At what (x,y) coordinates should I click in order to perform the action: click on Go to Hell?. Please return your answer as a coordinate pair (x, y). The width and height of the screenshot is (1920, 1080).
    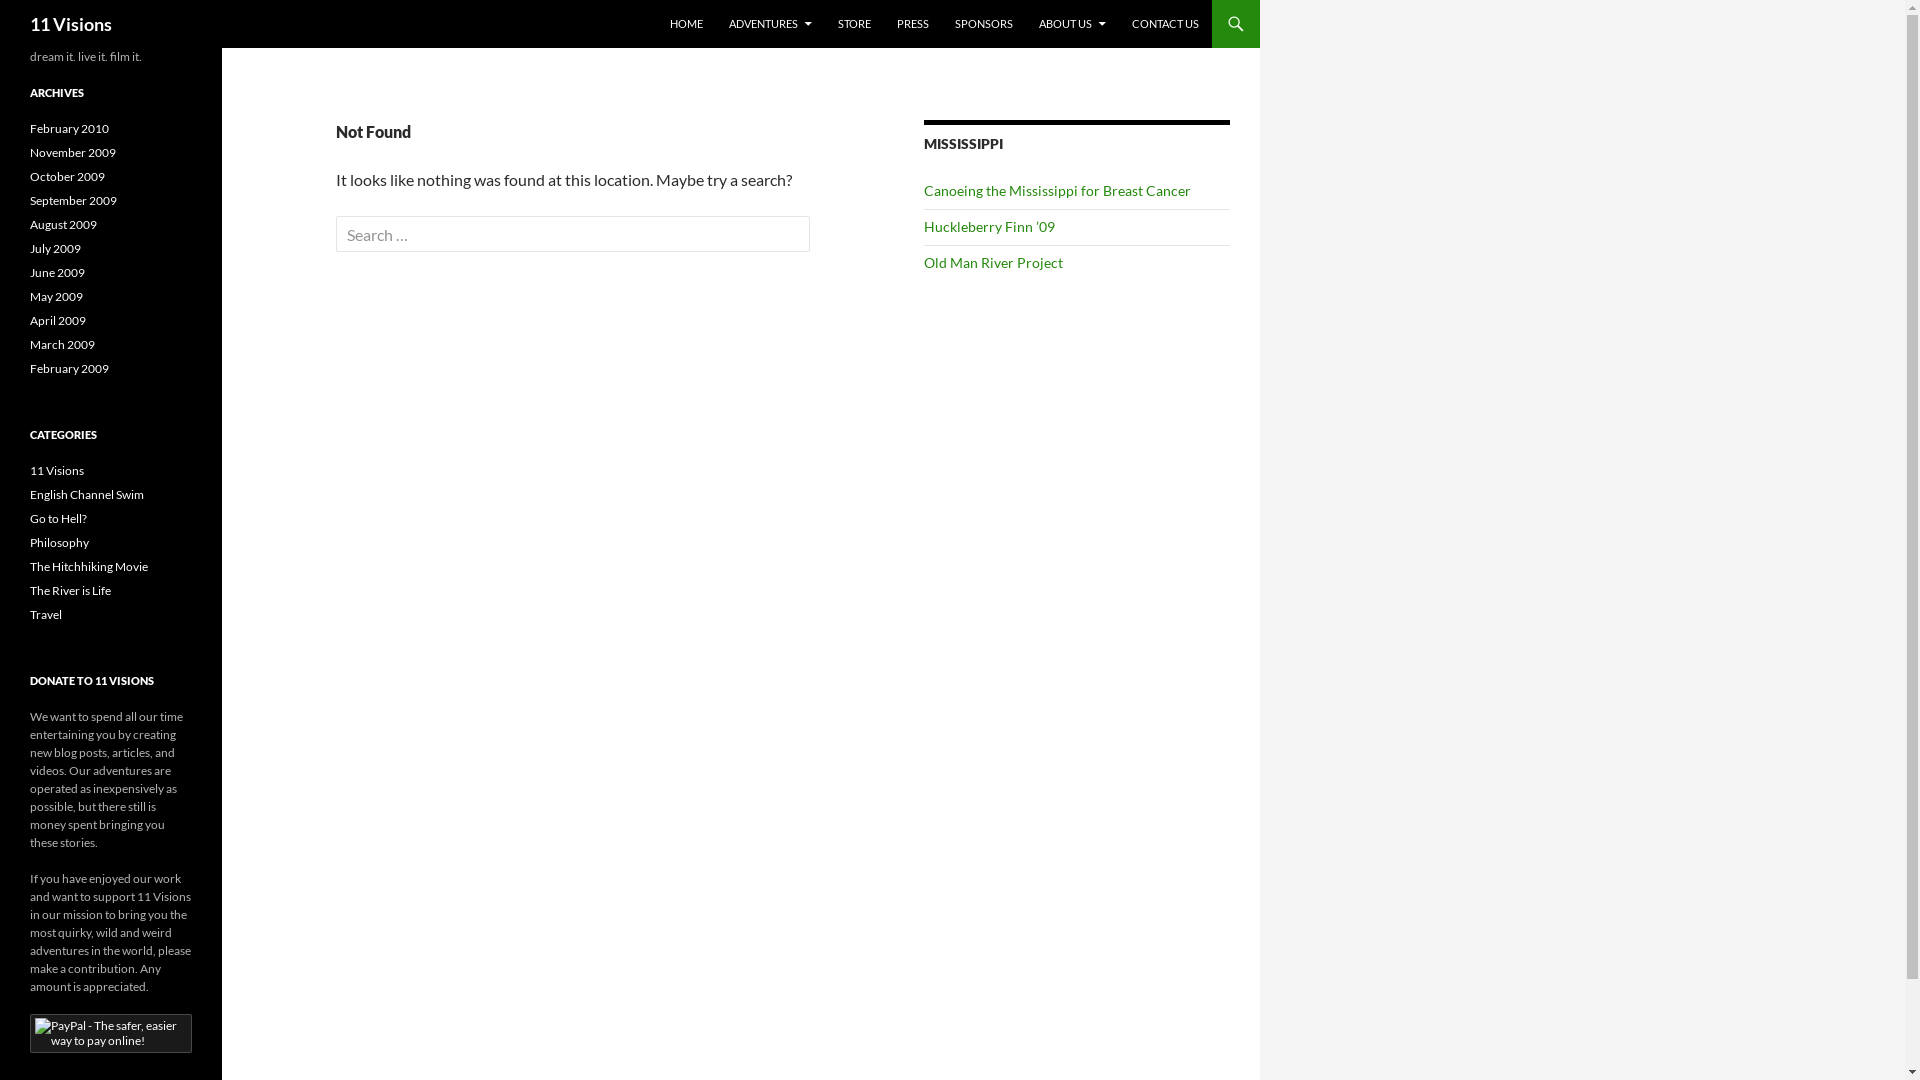
    Looking at the image, I should click on (58, 518).